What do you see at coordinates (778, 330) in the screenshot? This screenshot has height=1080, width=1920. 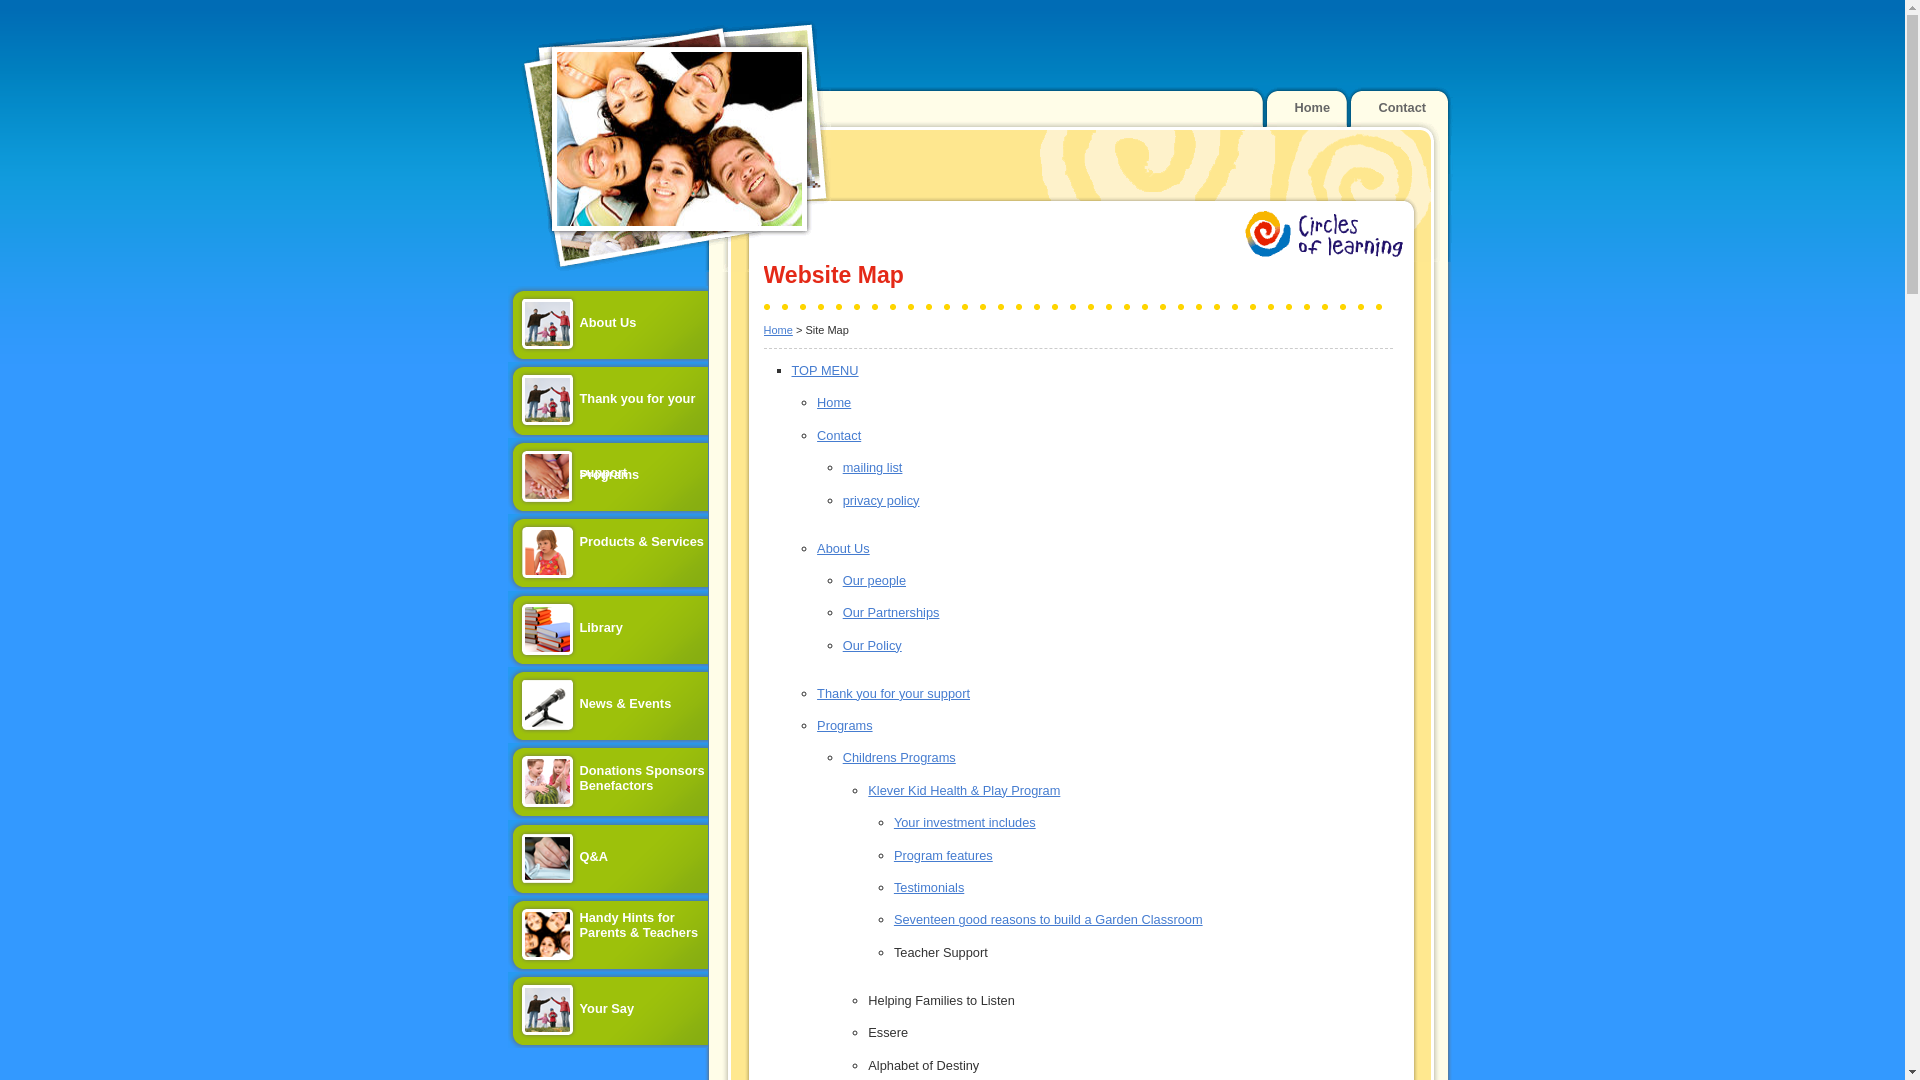 I see `Home` at bounding box center [778, 330].